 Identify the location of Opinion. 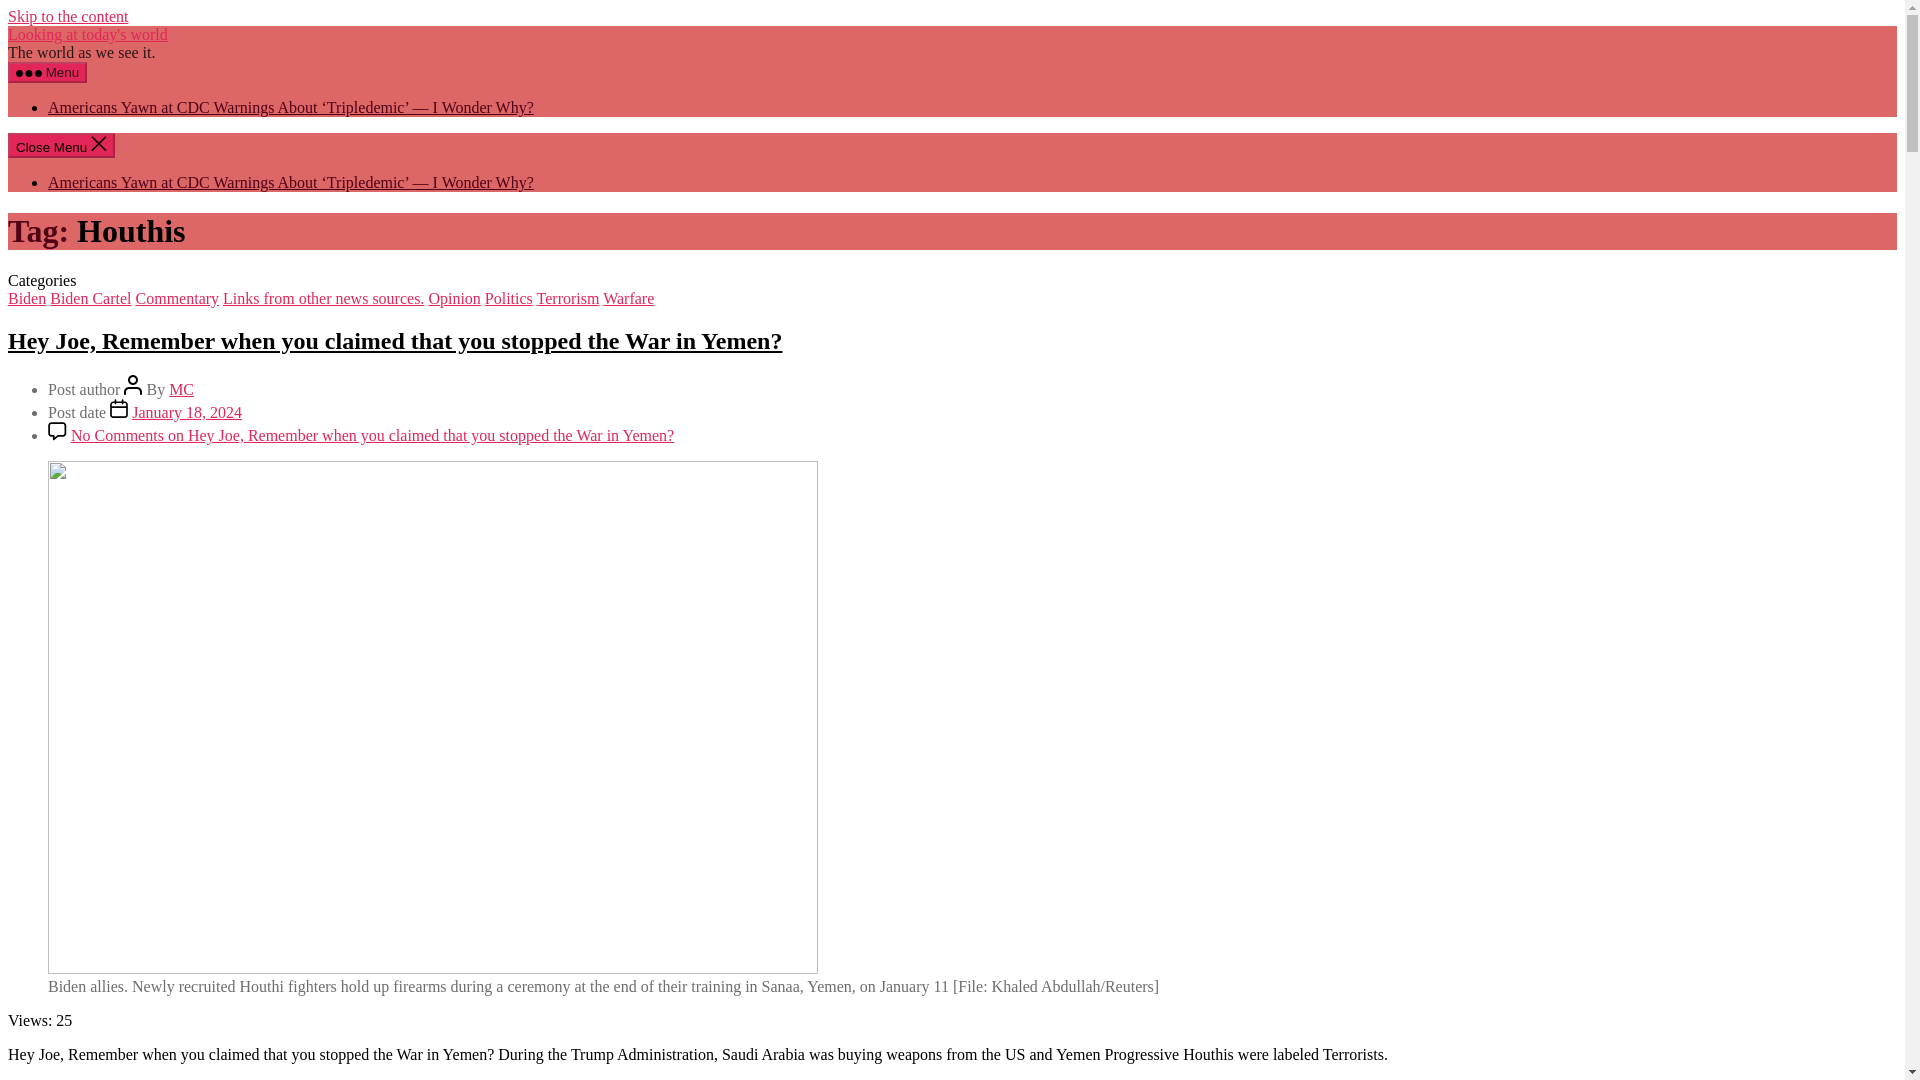
(454, 298).